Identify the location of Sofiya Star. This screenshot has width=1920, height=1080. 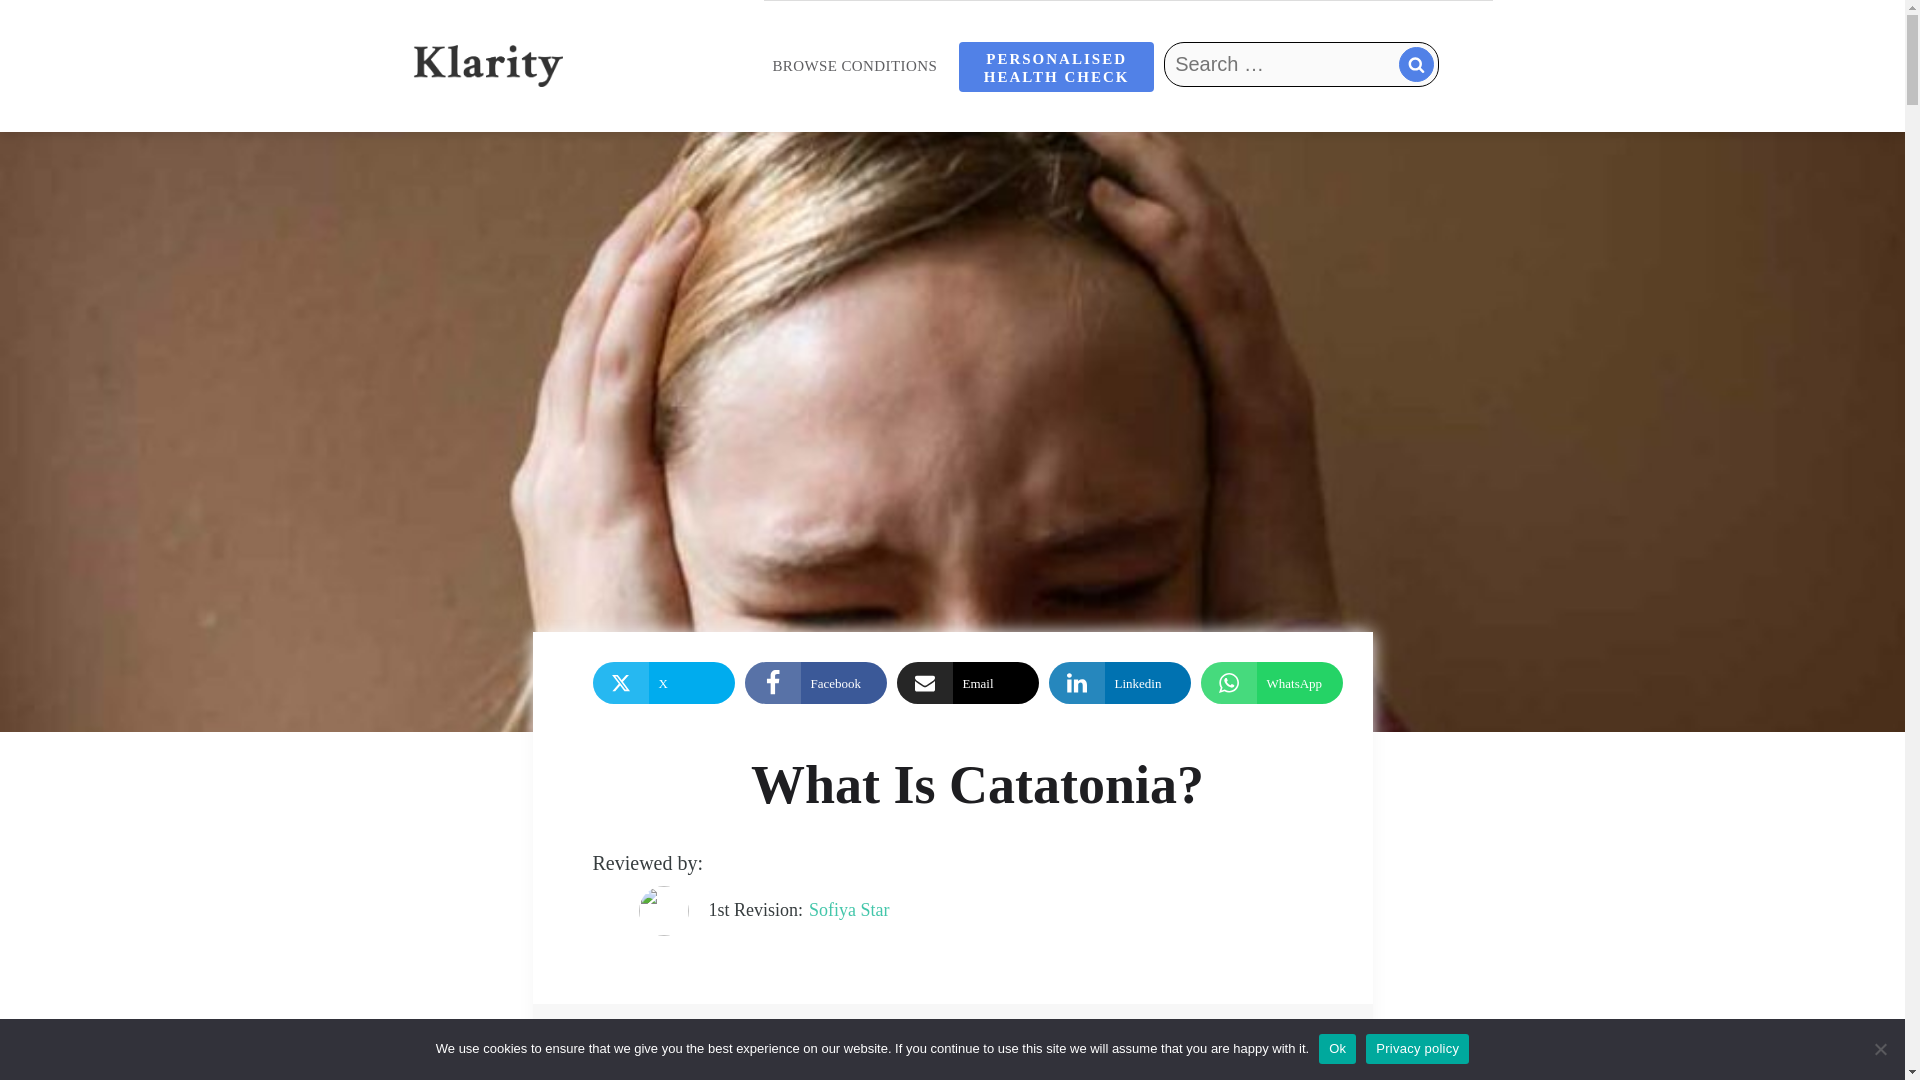
(849, 910).